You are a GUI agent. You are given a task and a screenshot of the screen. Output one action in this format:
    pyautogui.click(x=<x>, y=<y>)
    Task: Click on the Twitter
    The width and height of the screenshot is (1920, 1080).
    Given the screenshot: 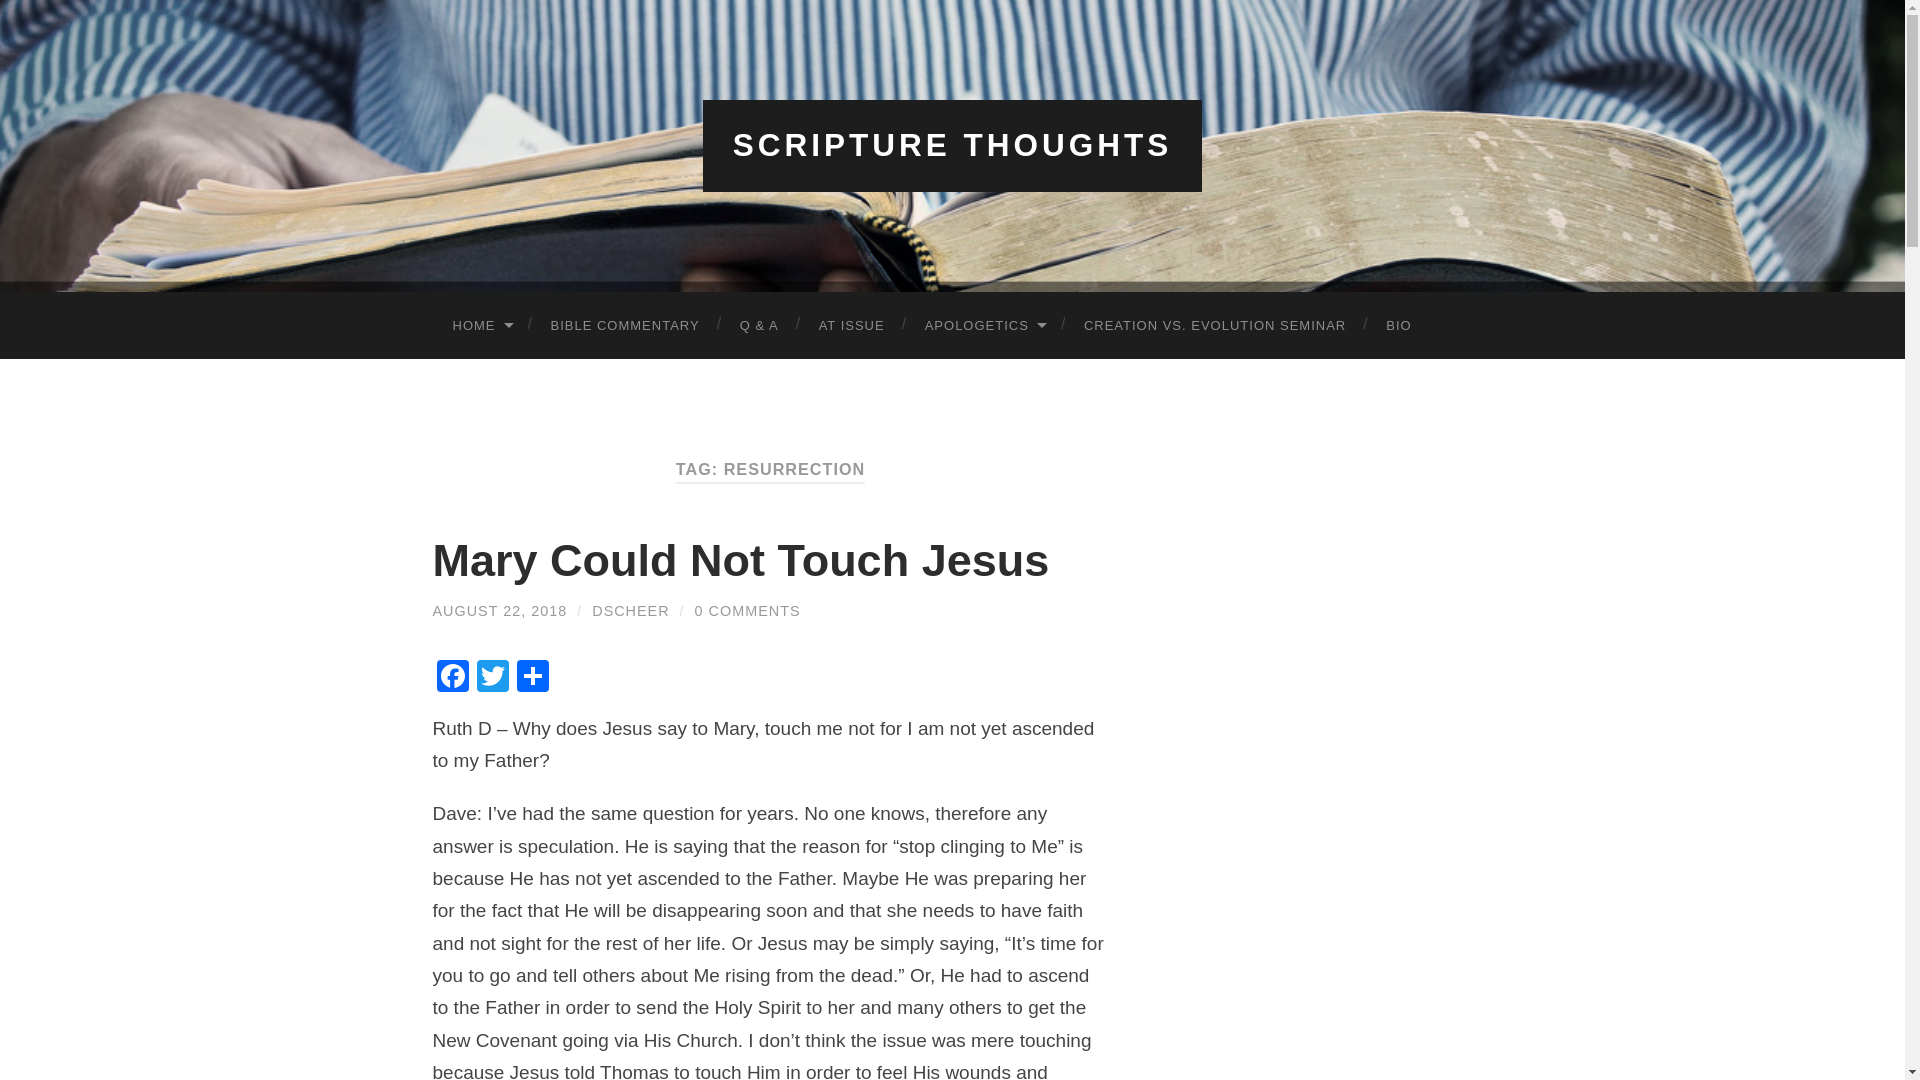 What is the action you would take?
    pyautogui.click(x=492, y=678)
    